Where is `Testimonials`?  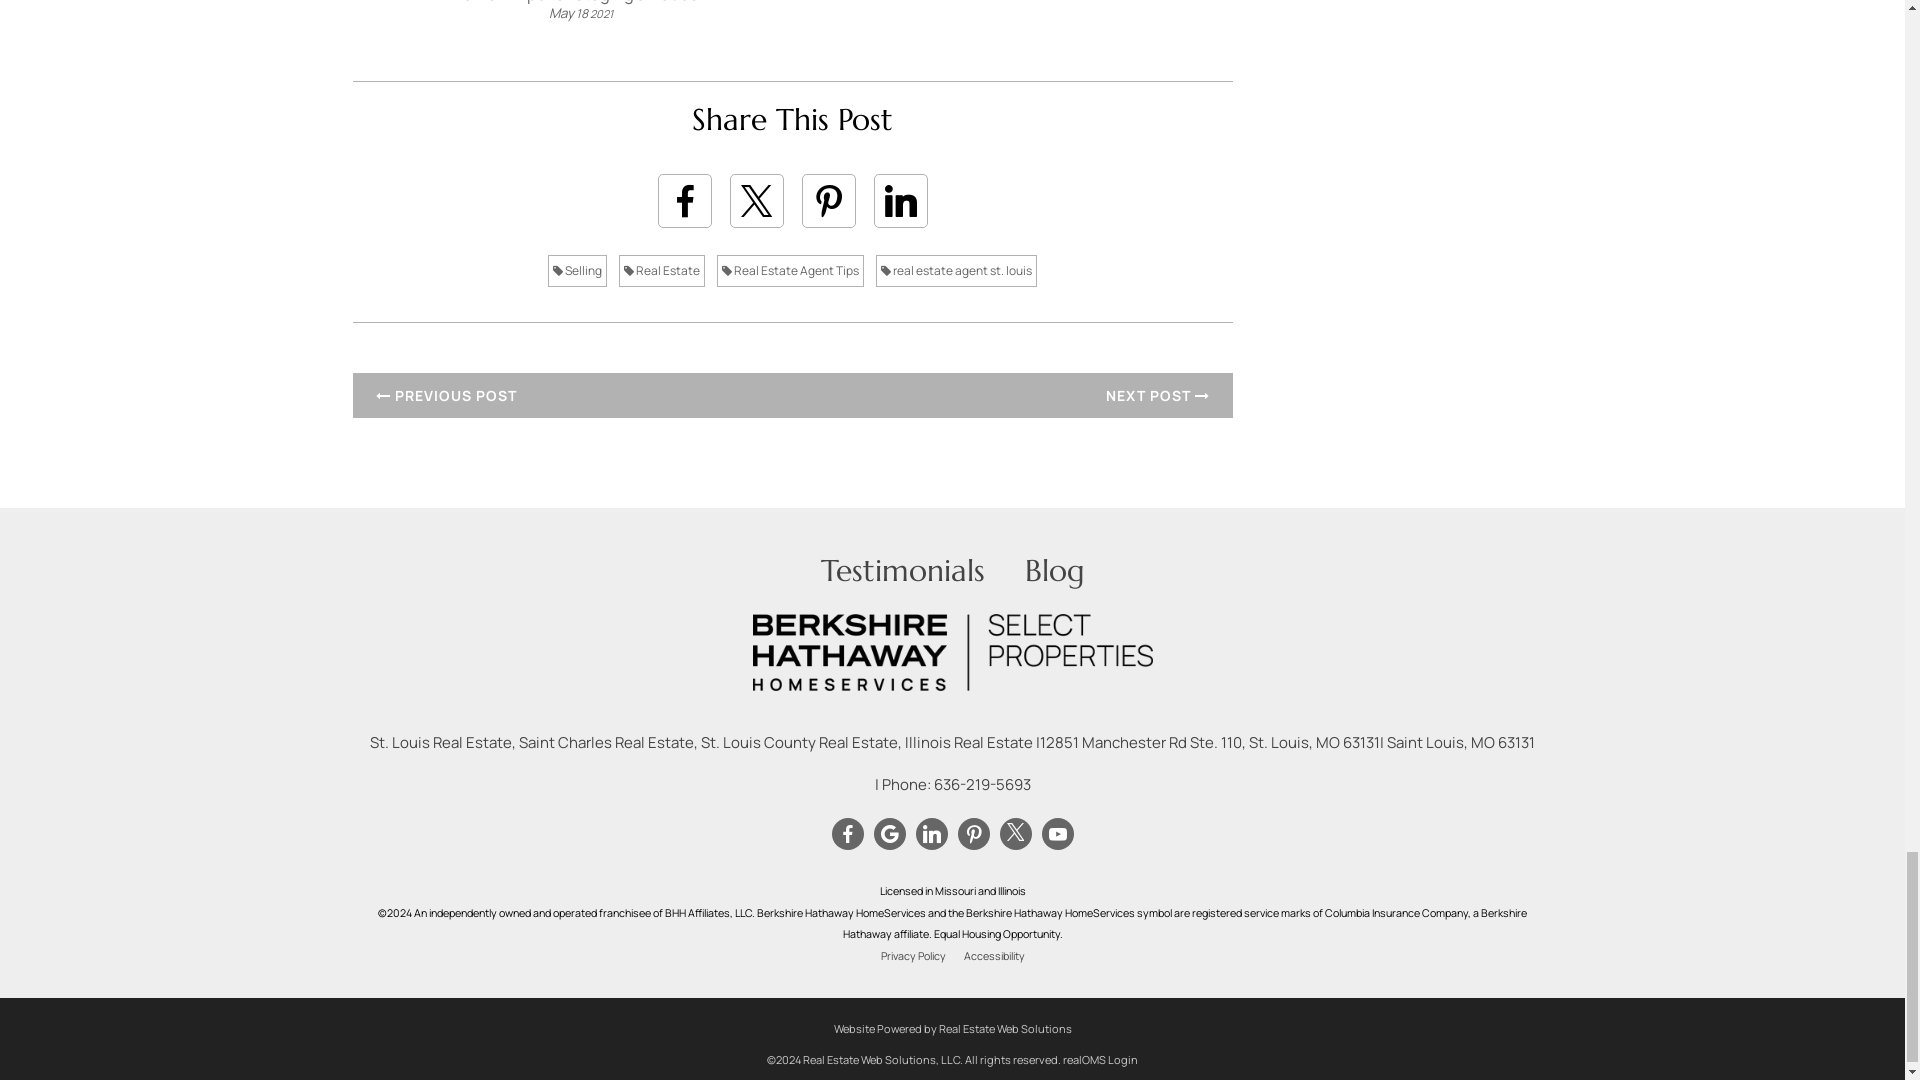
Testimonials is located at coordinates (901, 570).